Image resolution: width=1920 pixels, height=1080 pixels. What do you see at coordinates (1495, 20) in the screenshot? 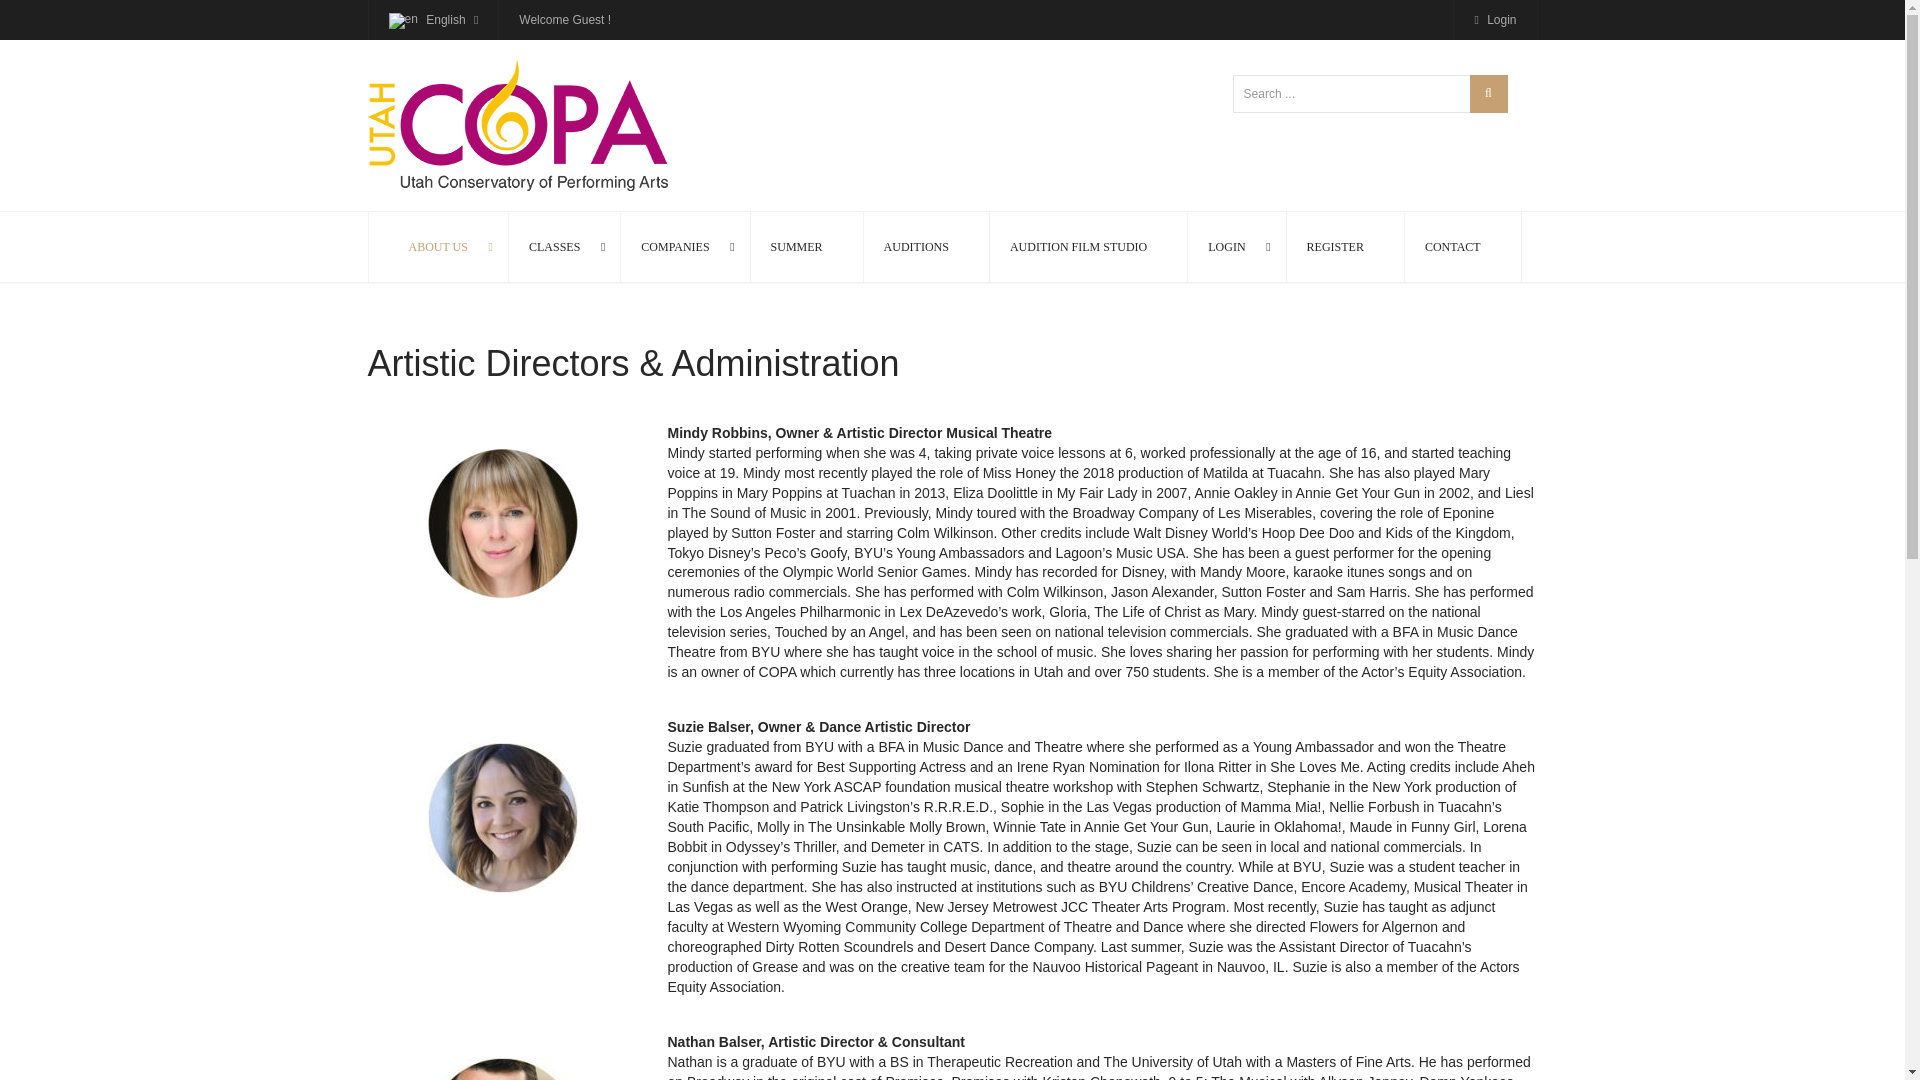
I see `Login` at bounding box center [1495, 20].